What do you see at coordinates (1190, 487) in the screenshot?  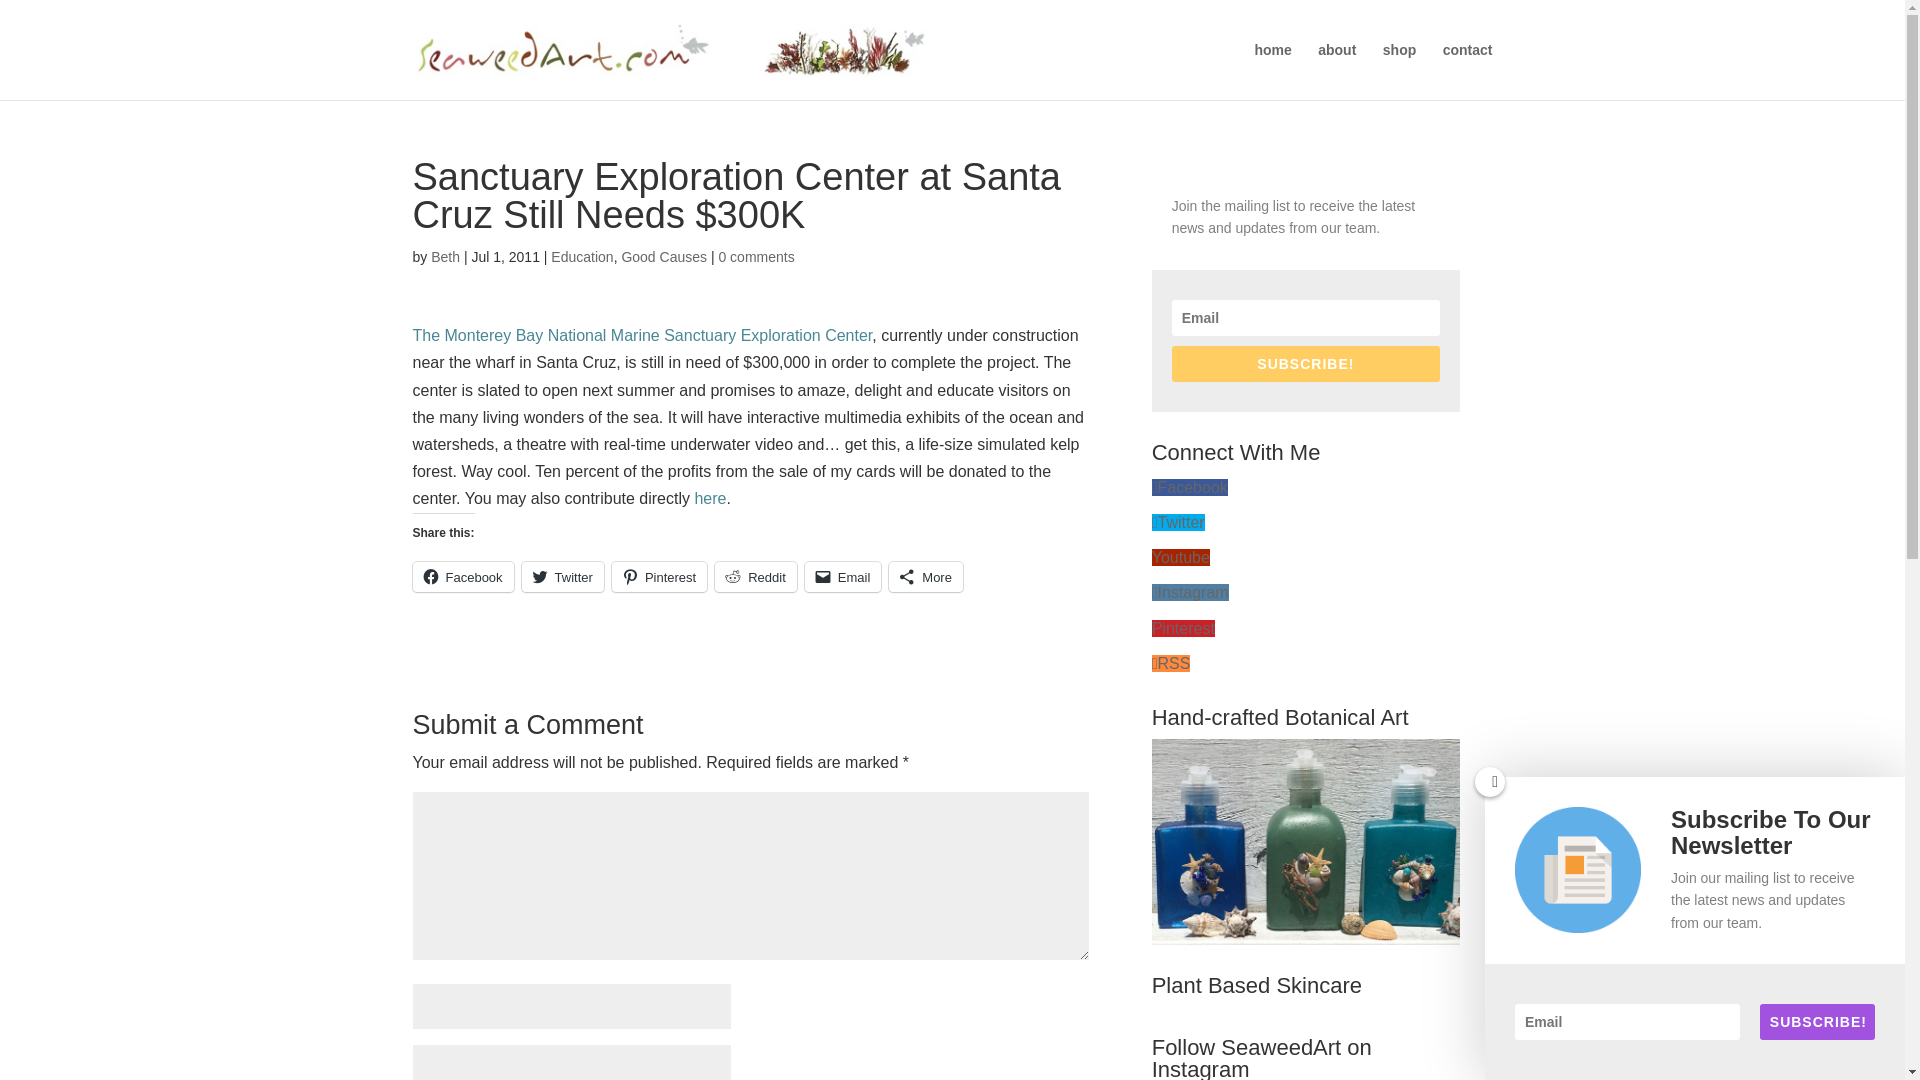 I see `Facebook` at bounding box center [1190, 487].